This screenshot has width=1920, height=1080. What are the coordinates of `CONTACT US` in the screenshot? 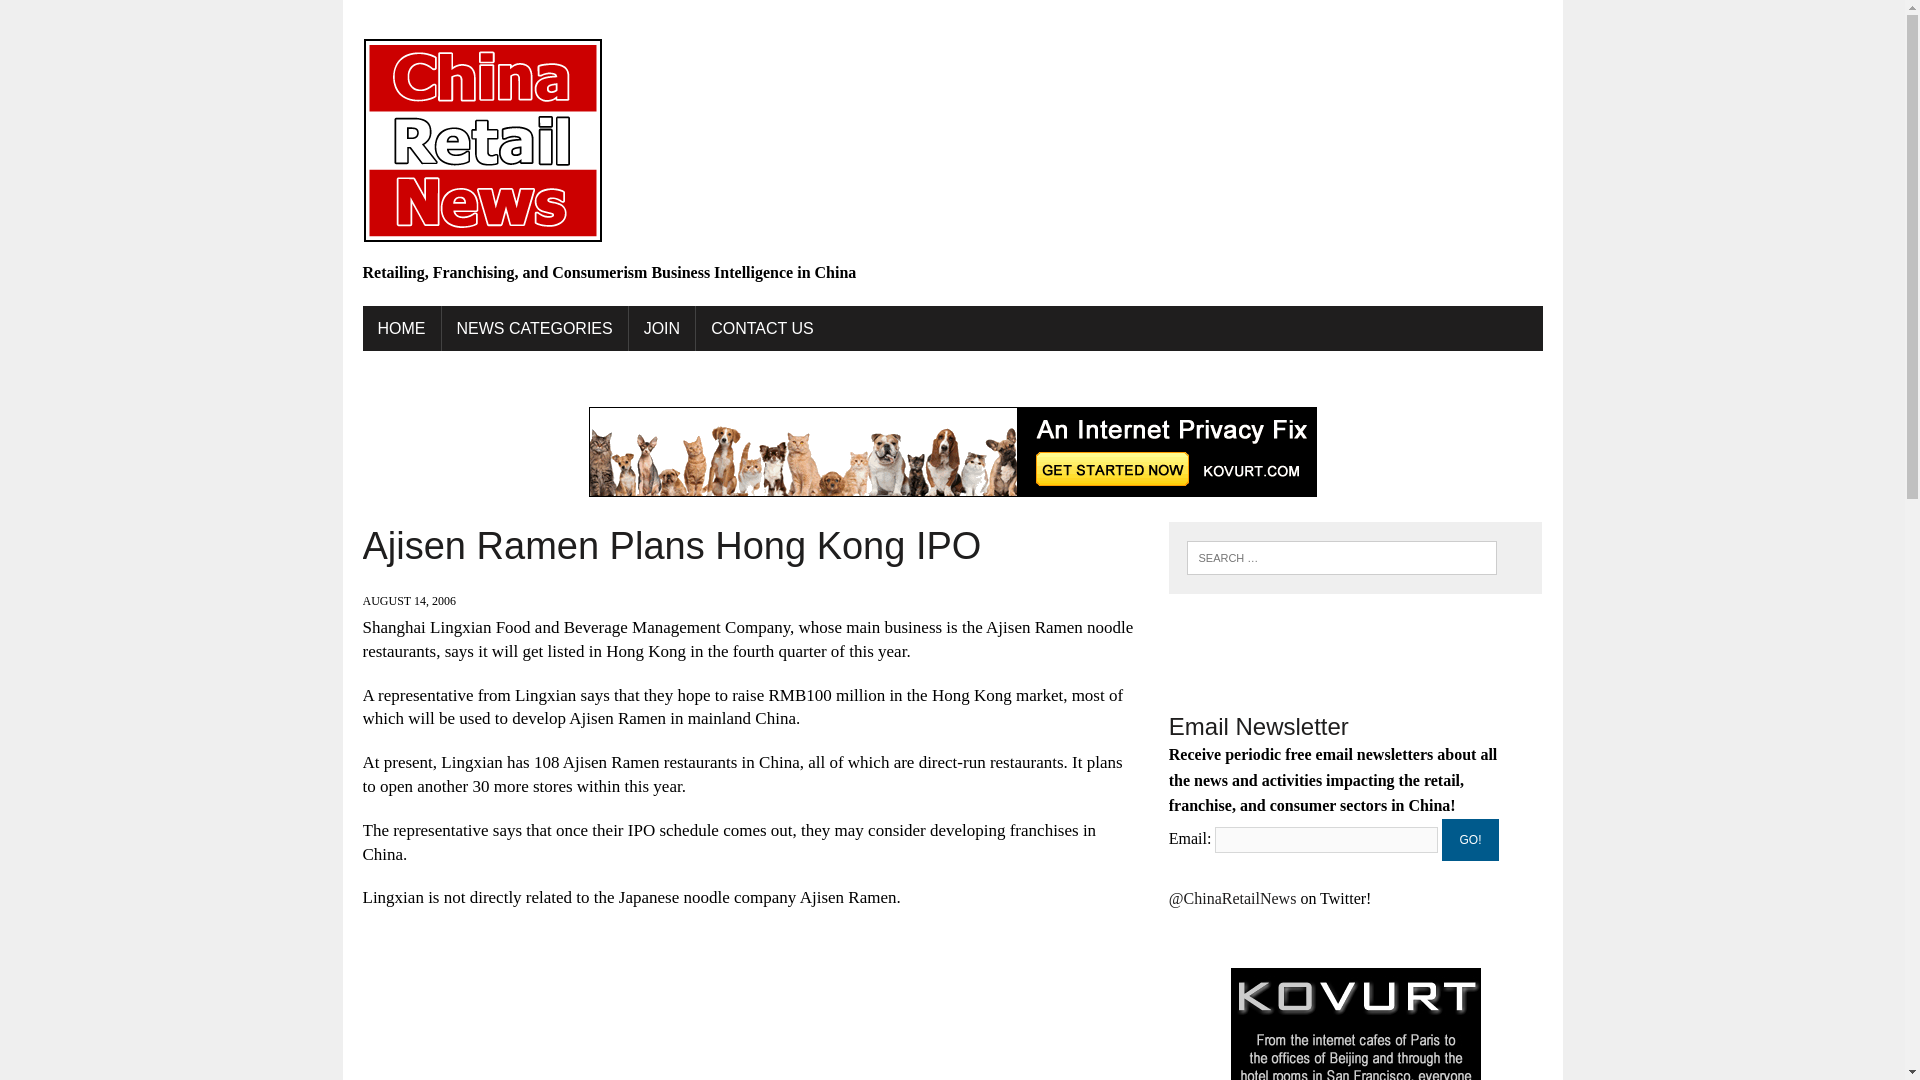 It's located at (762, 328).